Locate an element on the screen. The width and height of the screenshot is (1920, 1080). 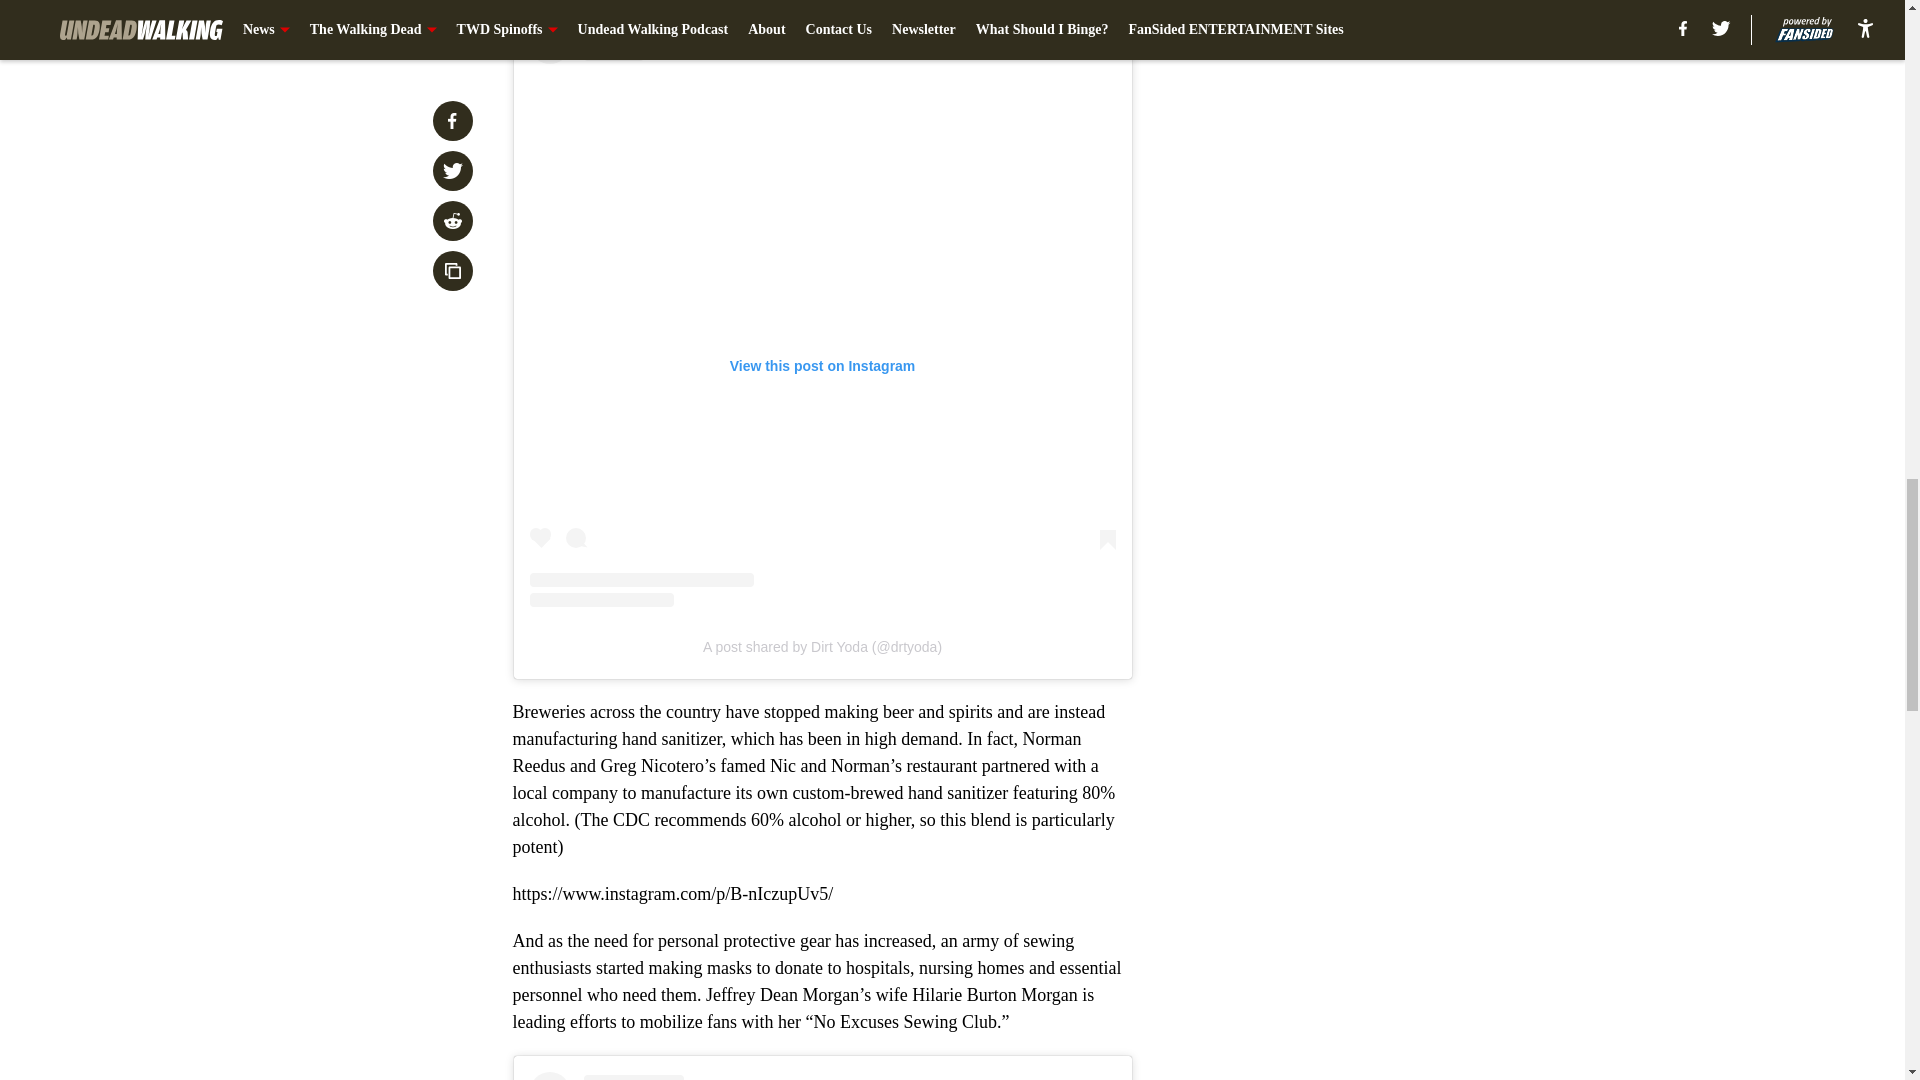
View this post on Instagram is located at coordinates (822, 1076).